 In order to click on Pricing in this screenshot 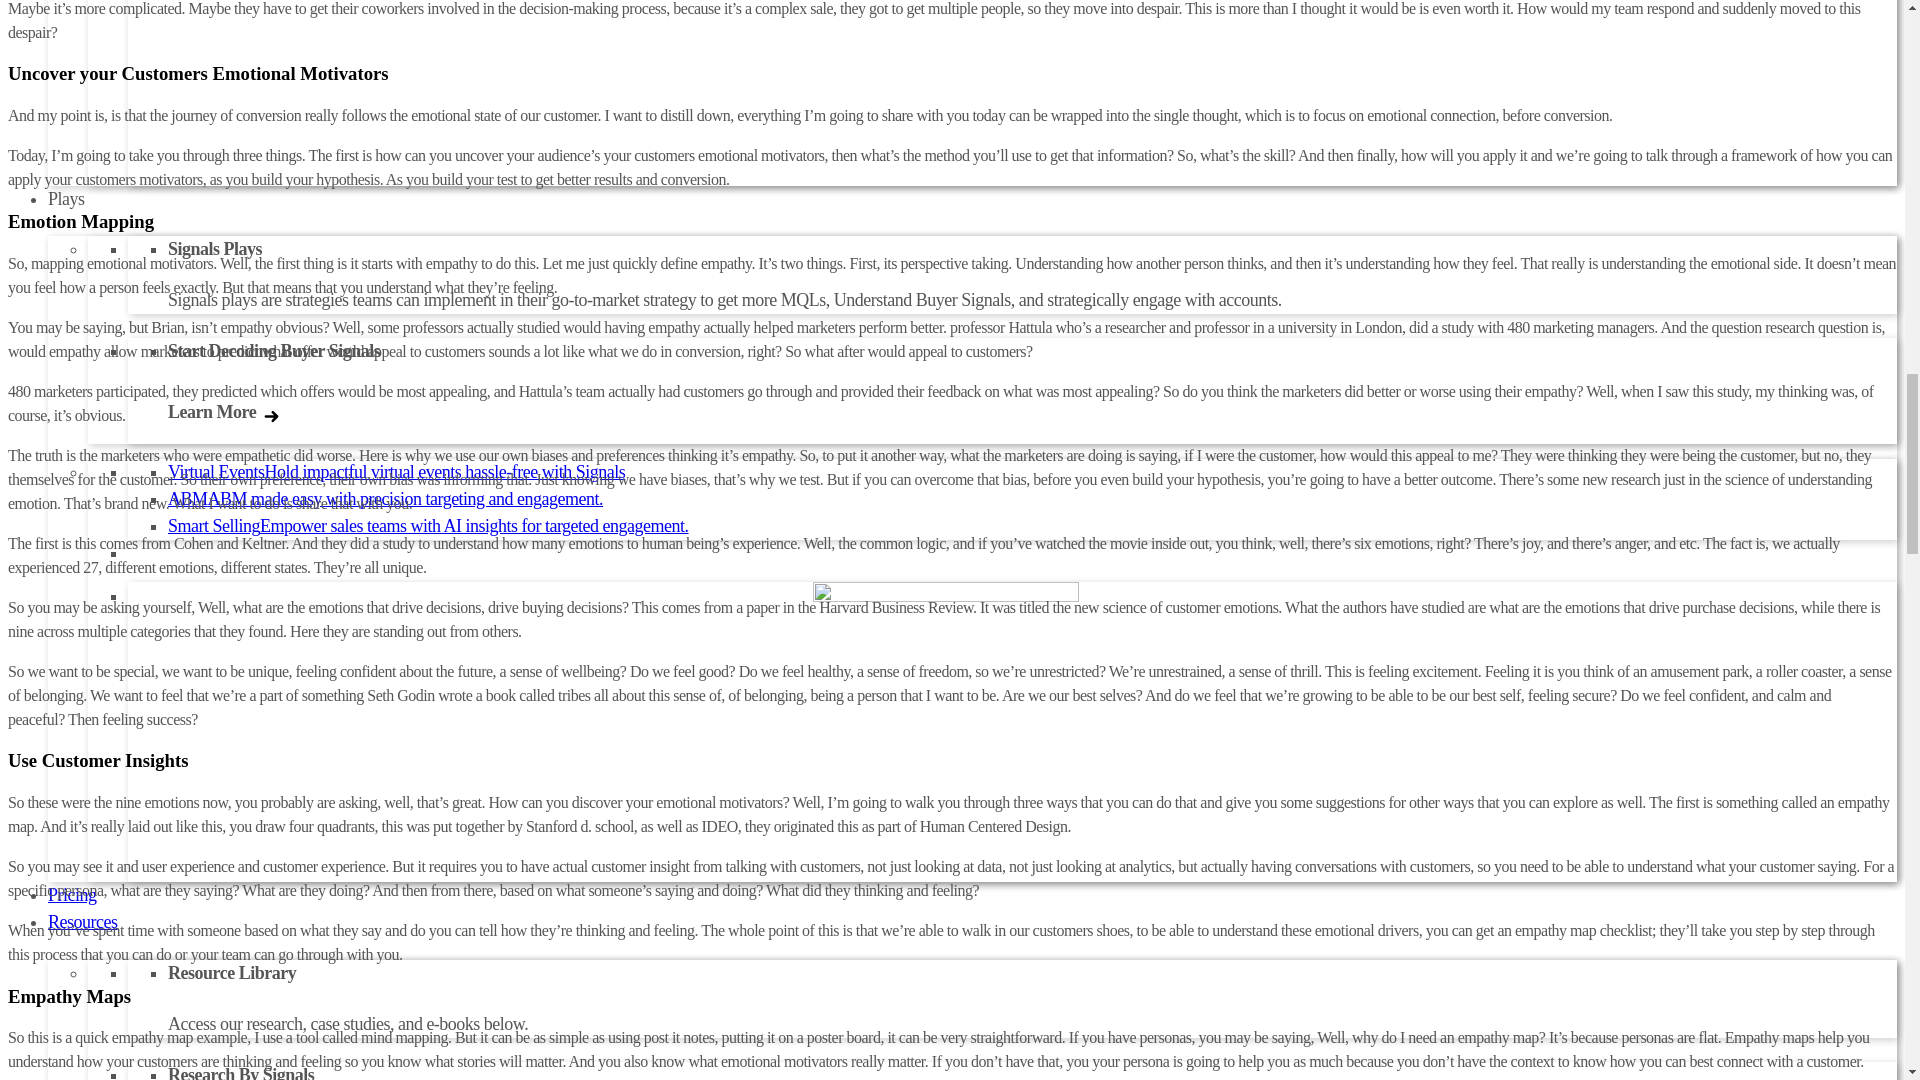, I will do `click(72, 894)`.